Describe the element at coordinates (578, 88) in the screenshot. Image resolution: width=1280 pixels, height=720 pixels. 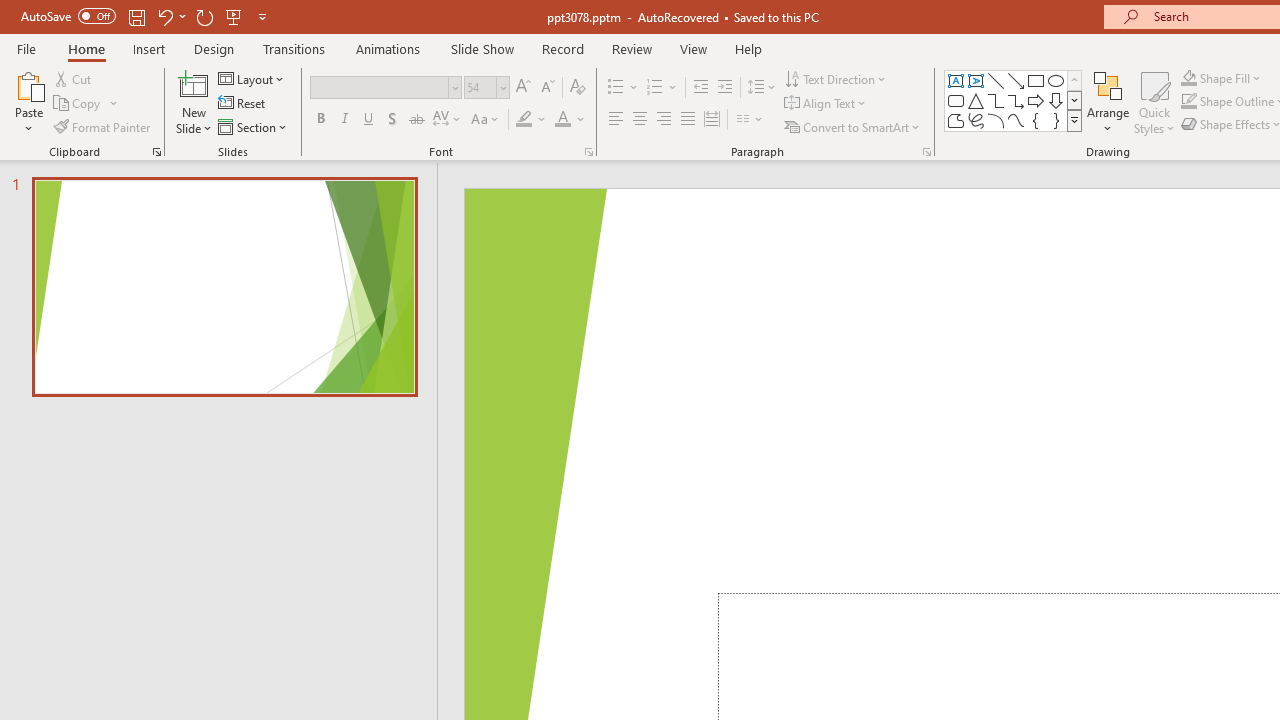
I see `Clear Formatting` at that location.